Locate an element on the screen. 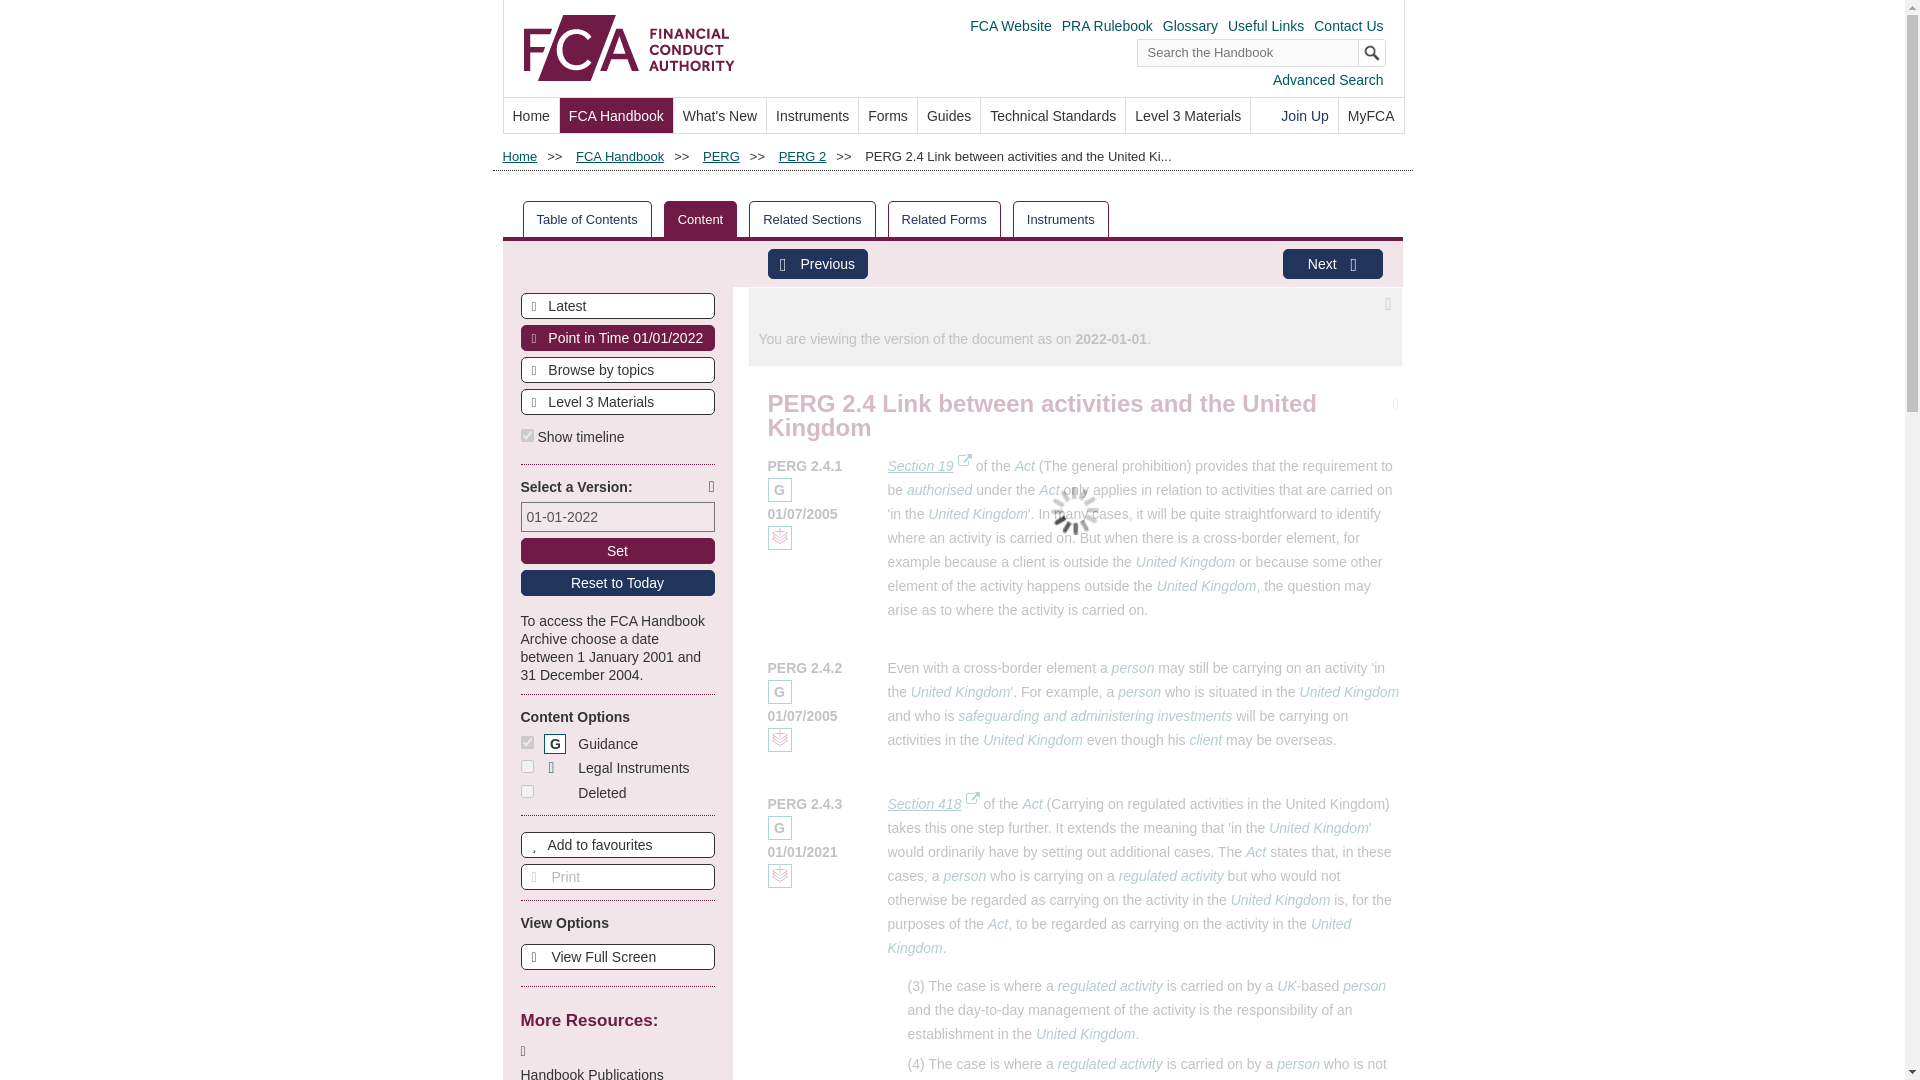  Previous is located at coordinates (818, 264).